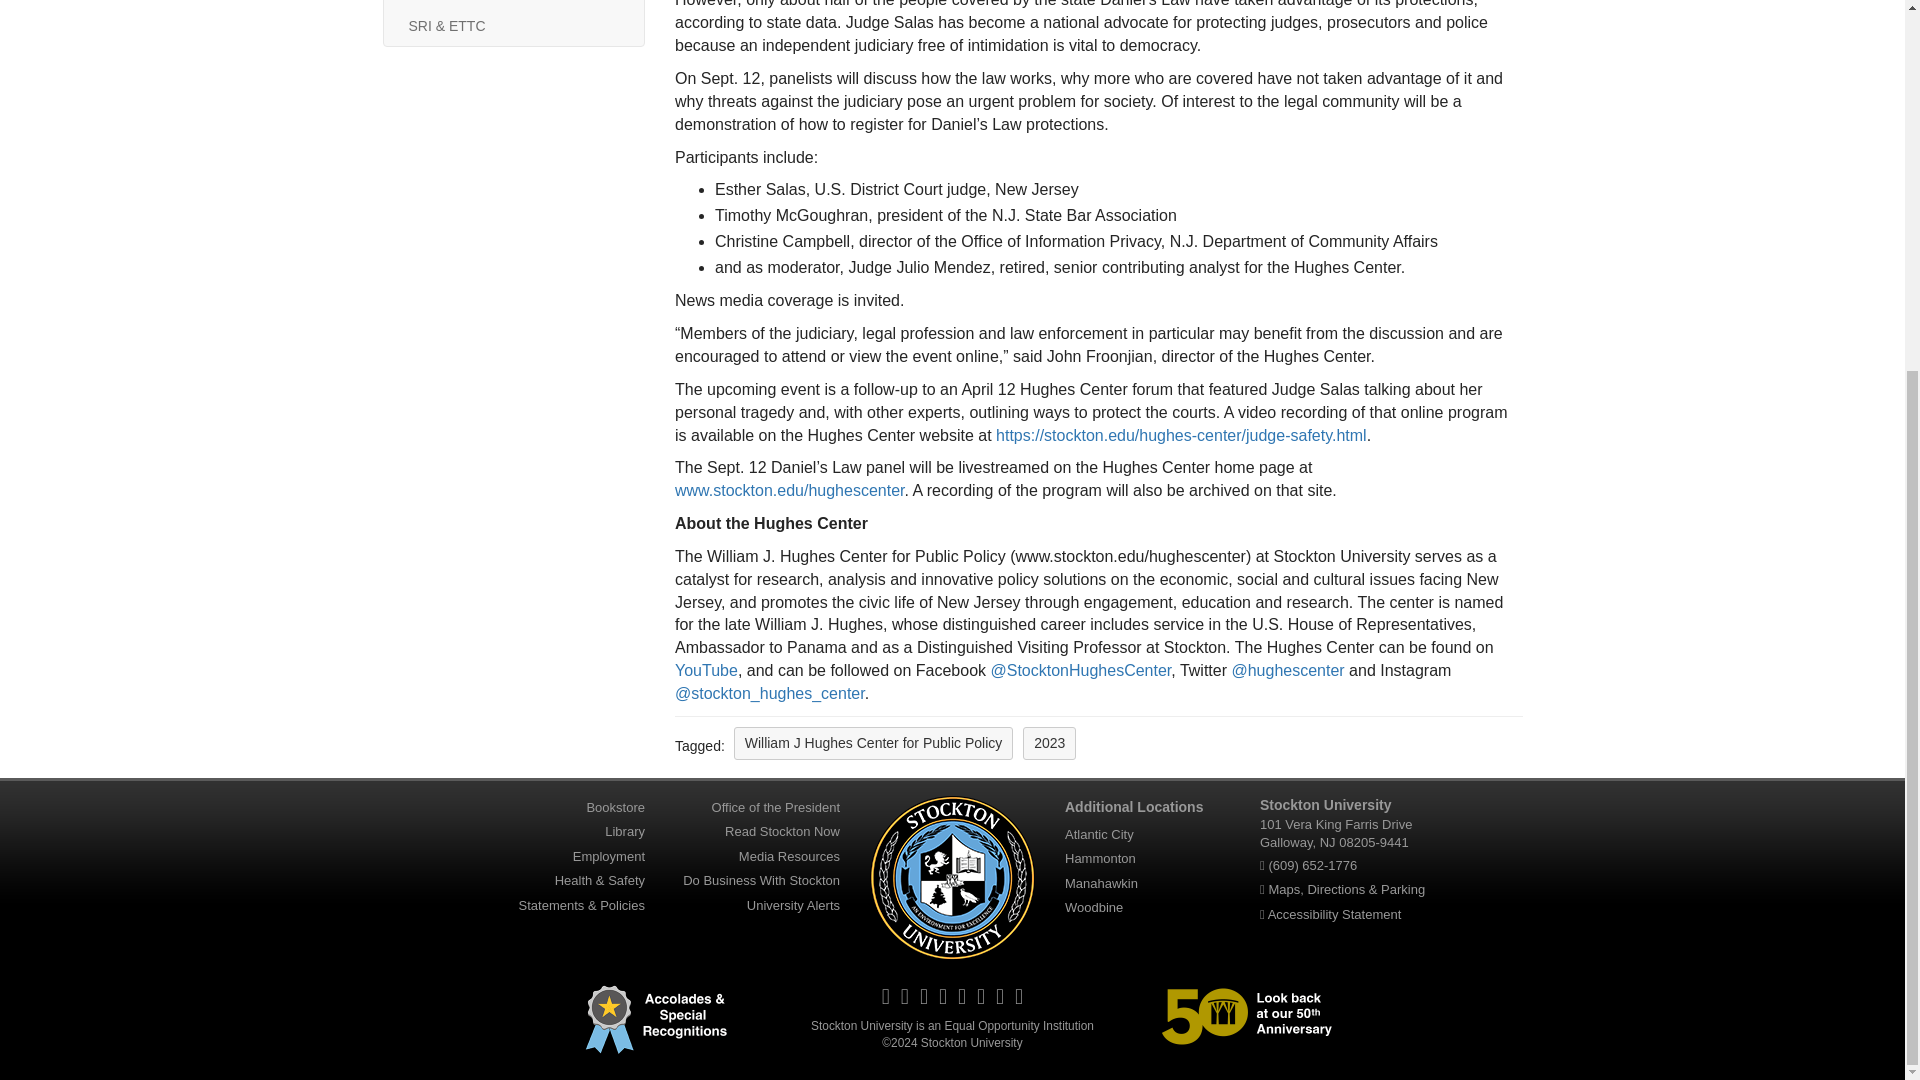 This screenshot has height=1080, width=1920. Describe the element at coordinates (762, 880) in the screenshot. I see `Do Business With Stockton` at that location.